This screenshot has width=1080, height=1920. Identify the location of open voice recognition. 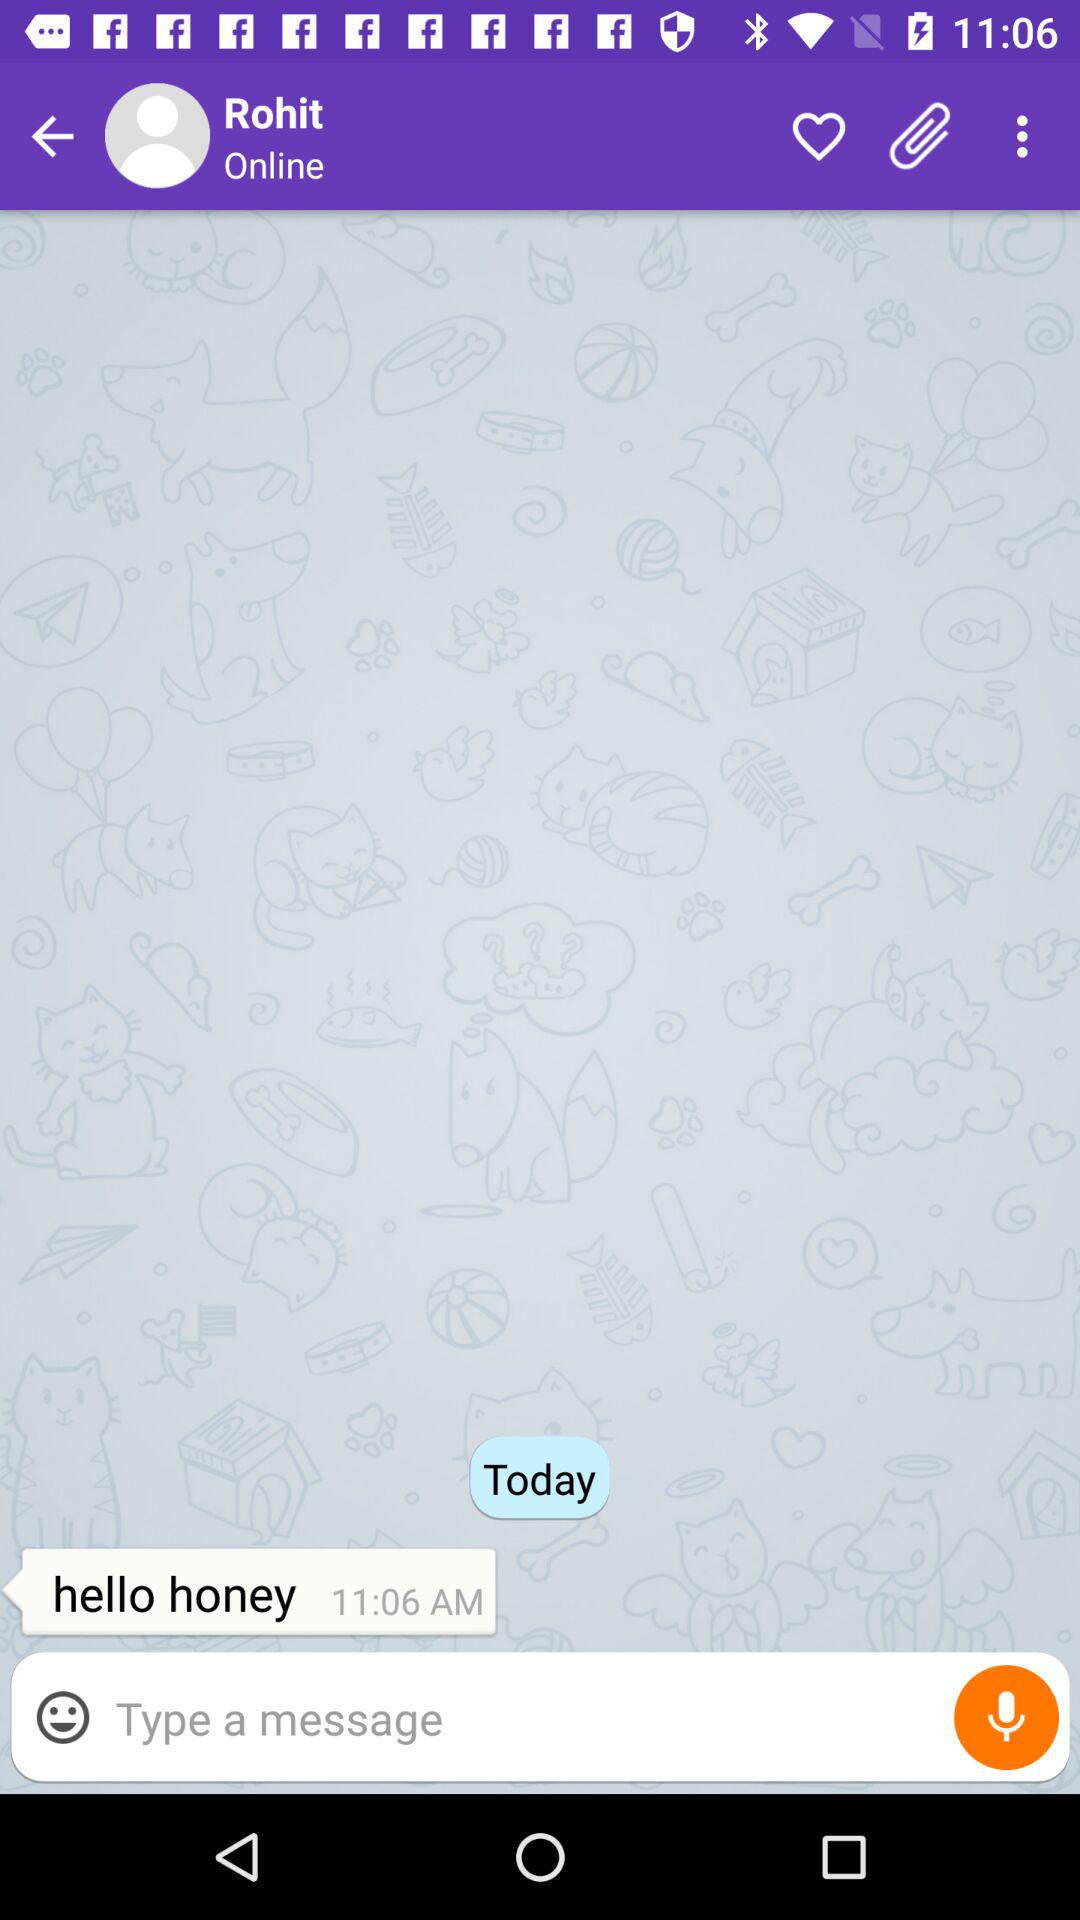
(1006, 1718).